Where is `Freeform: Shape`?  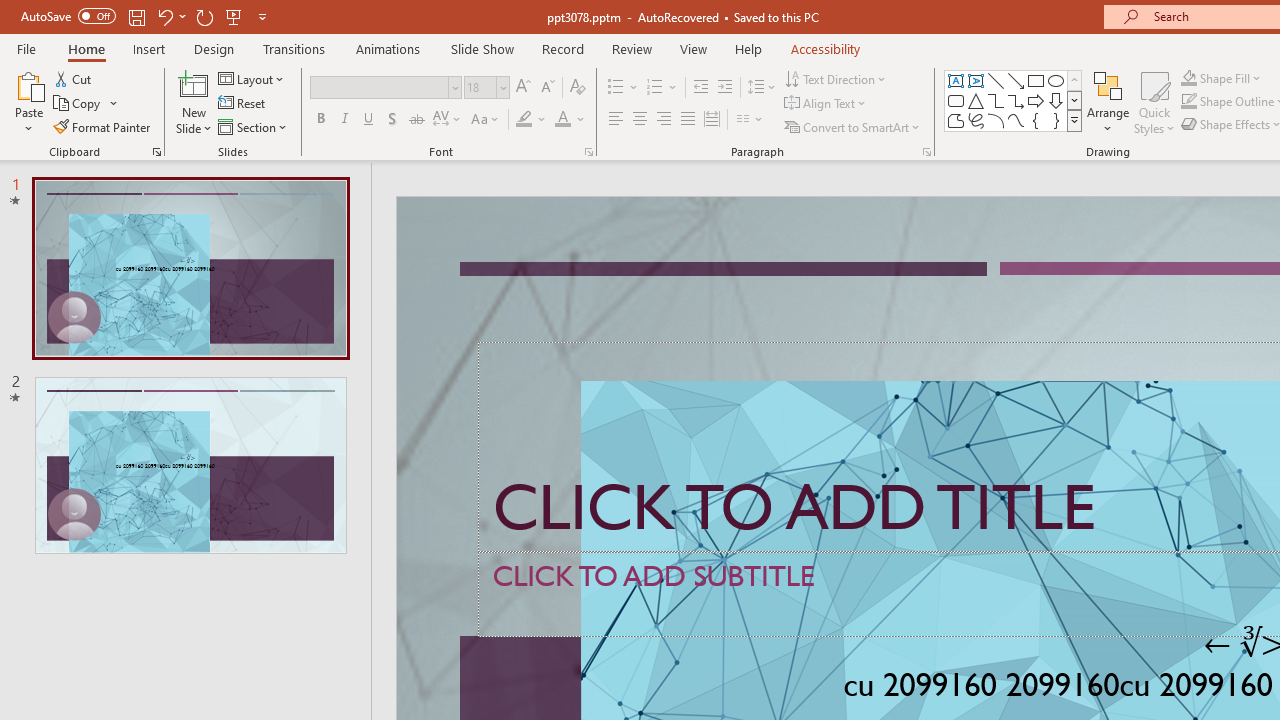 Freeform: Shape is located at coordinates (956, 120).